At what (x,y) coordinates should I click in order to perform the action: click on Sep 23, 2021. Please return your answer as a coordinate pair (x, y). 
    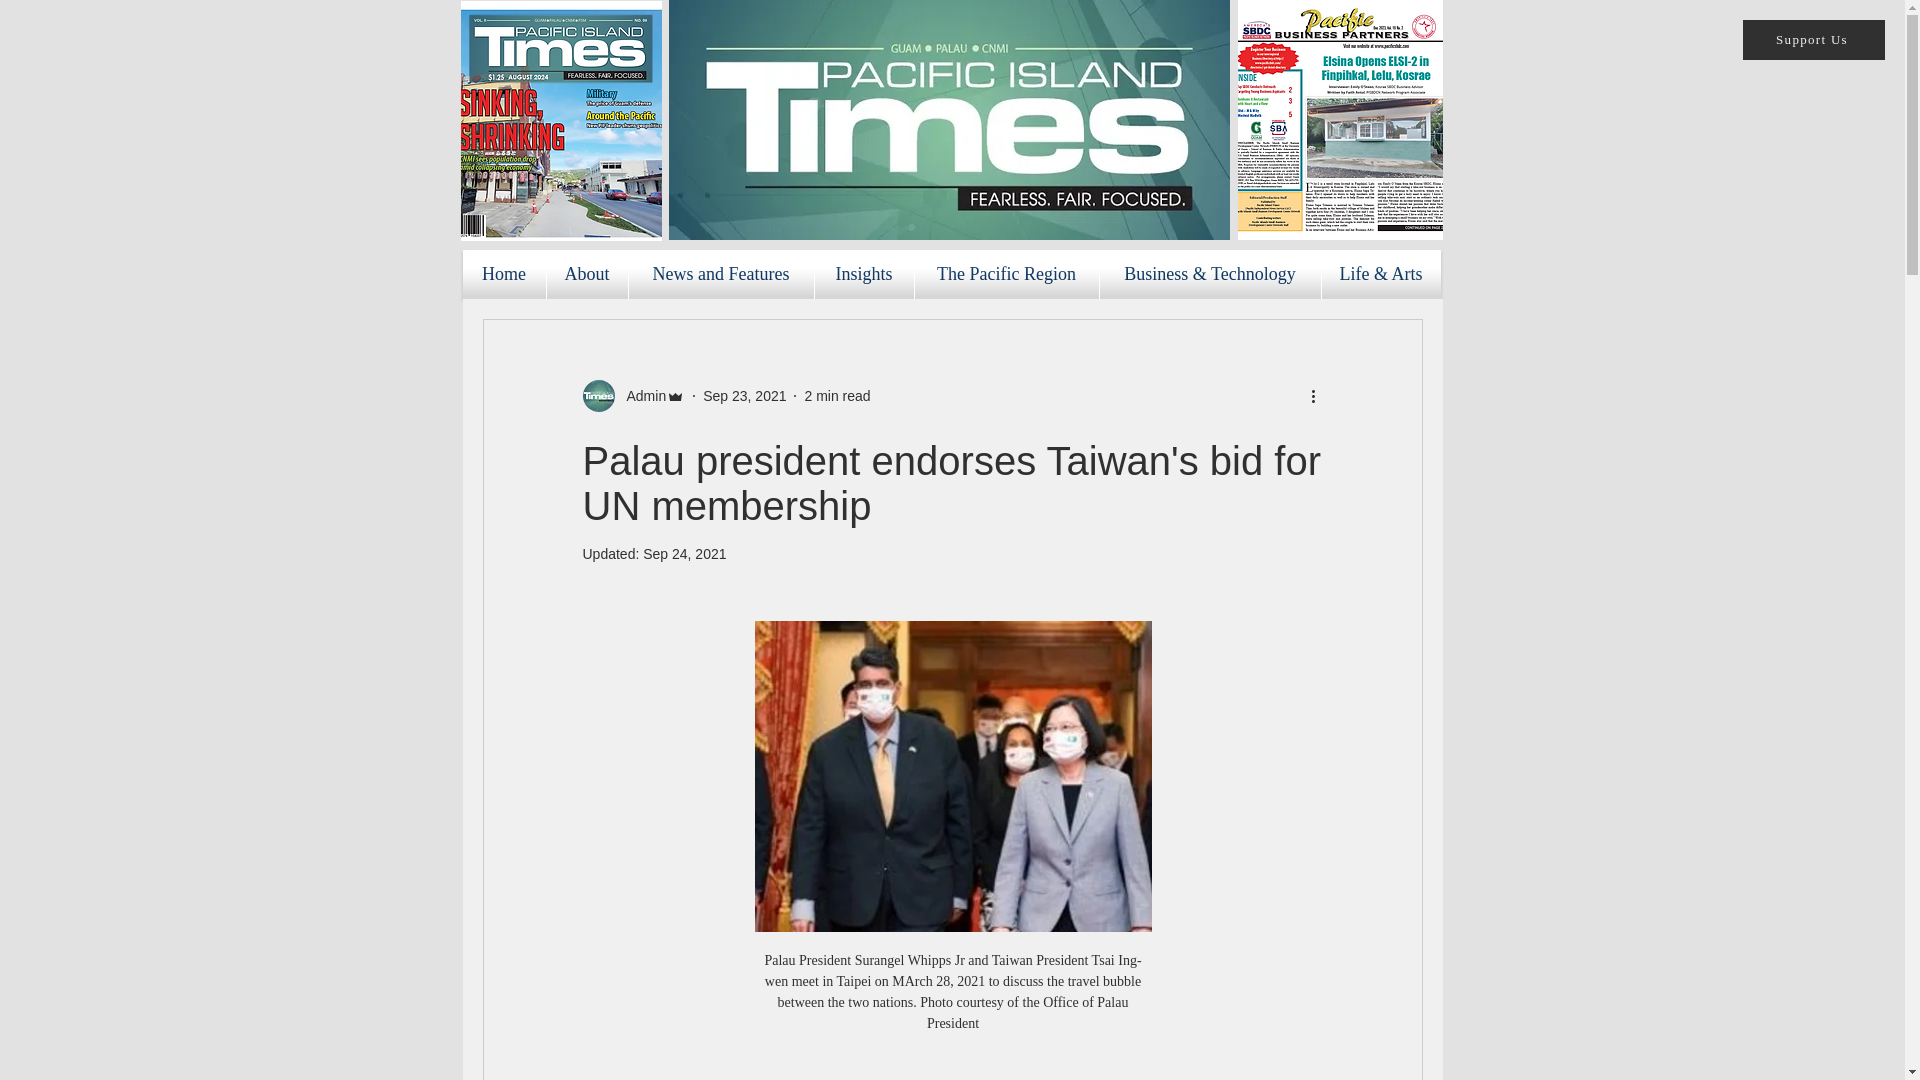
    Looking at the image, I should click on (744, 395).